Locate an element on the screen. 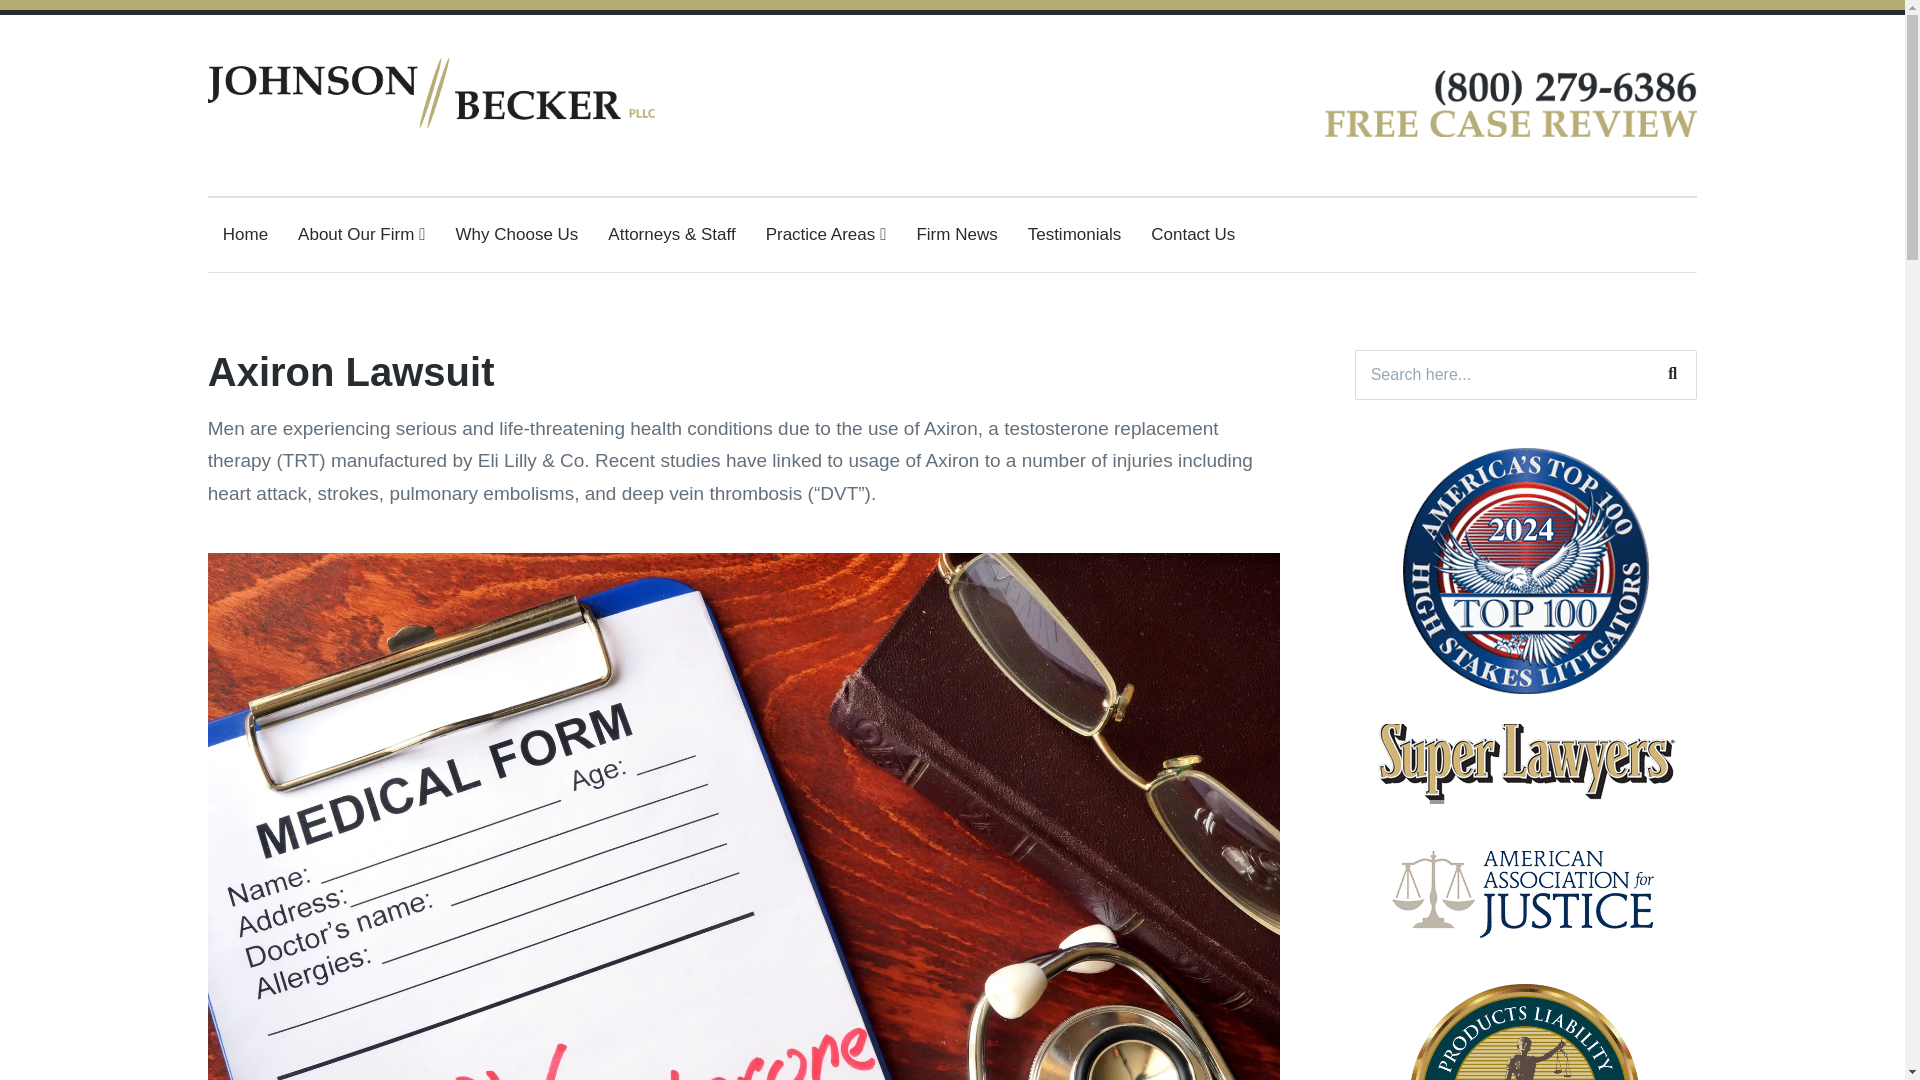 The image size is (1920, 1080). Contact Us is located at coordinates (1192, 234).